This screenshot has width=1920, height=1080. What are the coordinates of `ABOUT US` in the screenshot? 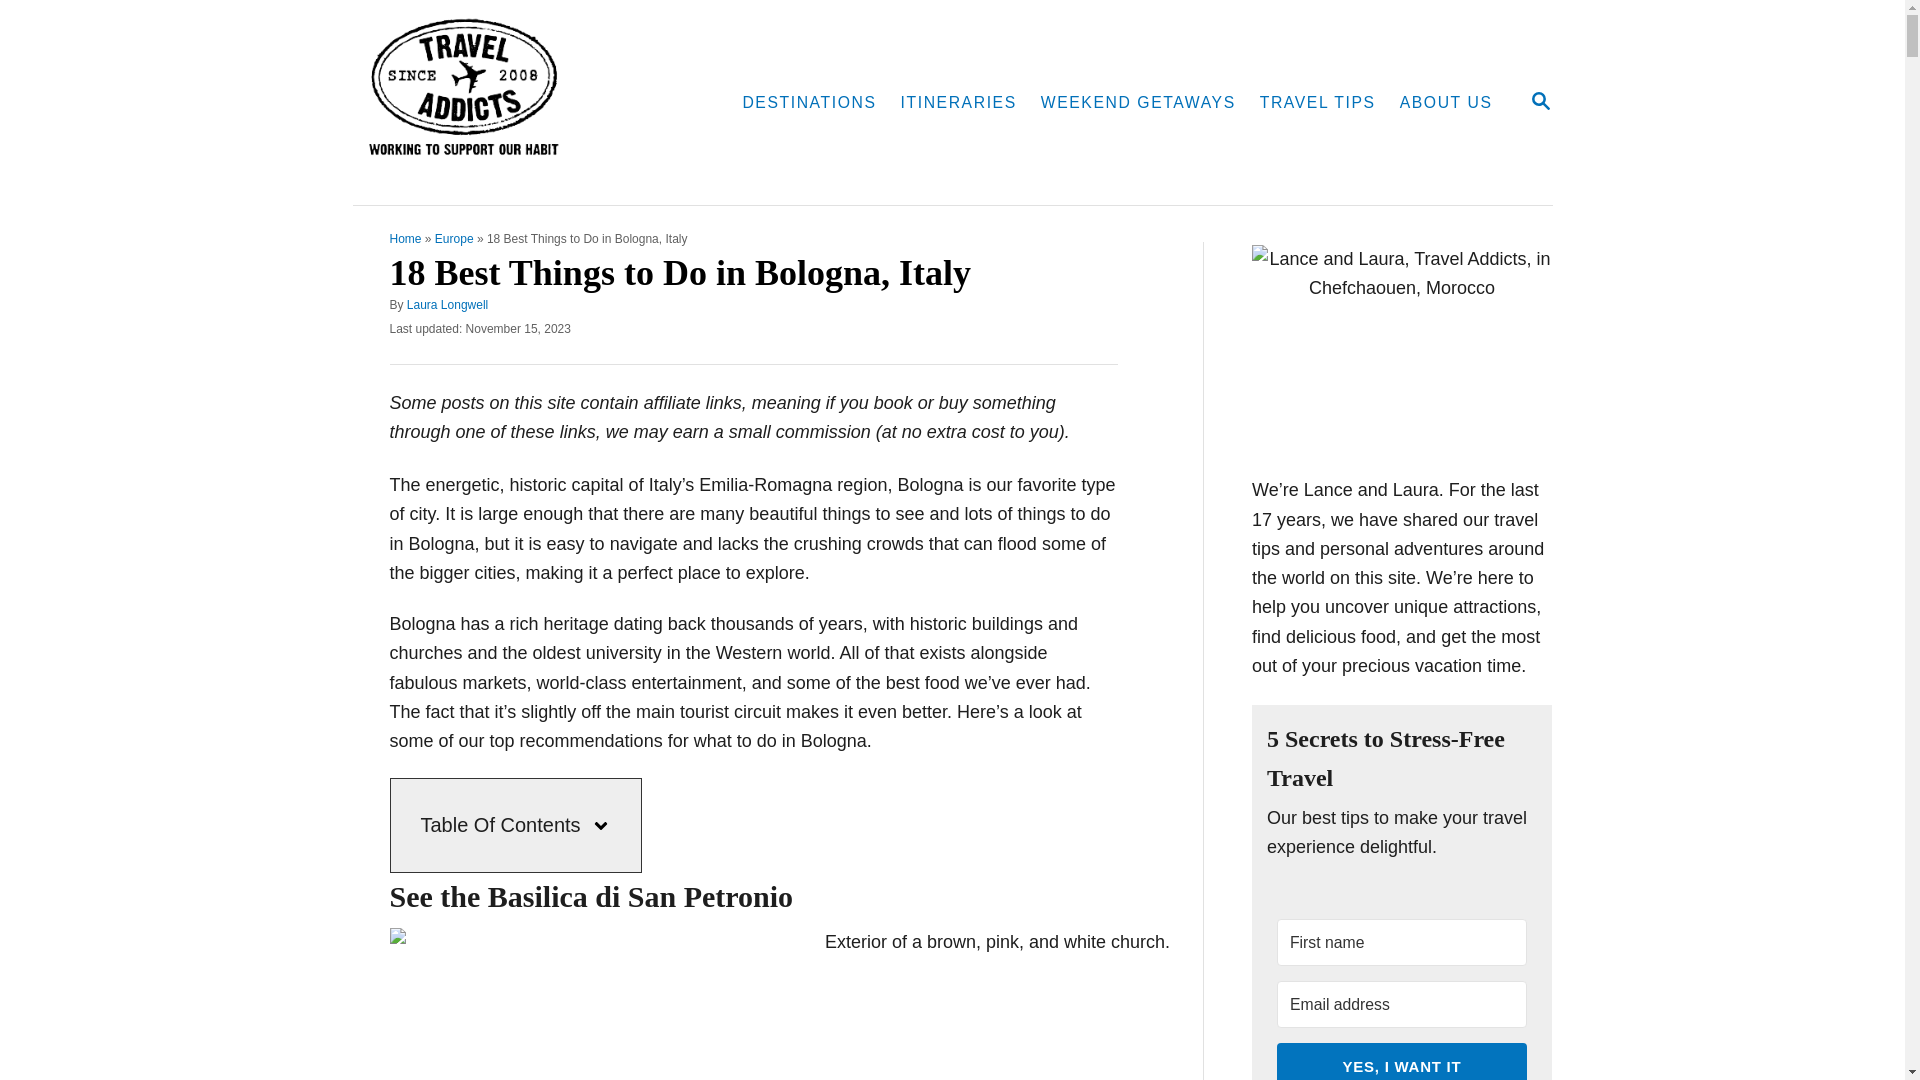 It's located at (406, 239).